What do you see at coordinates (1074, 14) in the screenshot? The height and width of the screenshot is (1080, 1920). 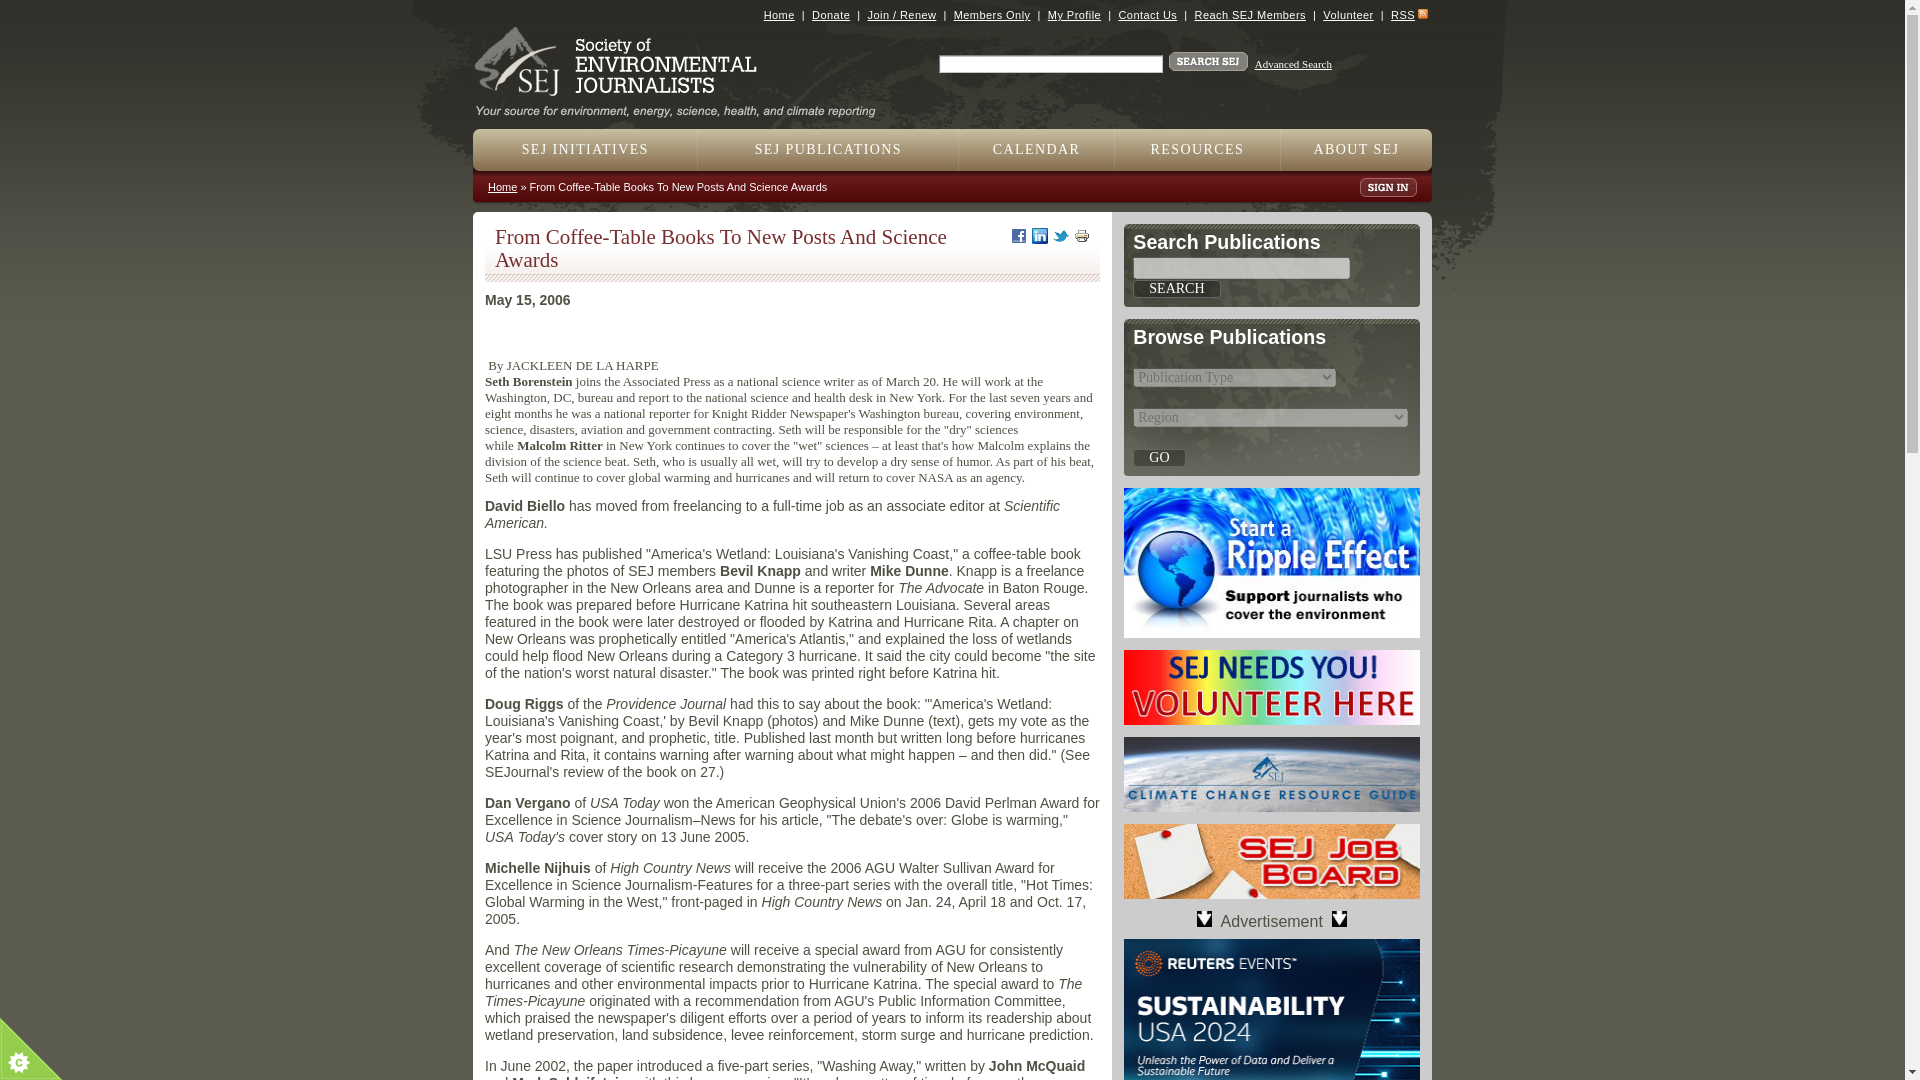 I see `My Profile` at bounding box center [1074, 14].